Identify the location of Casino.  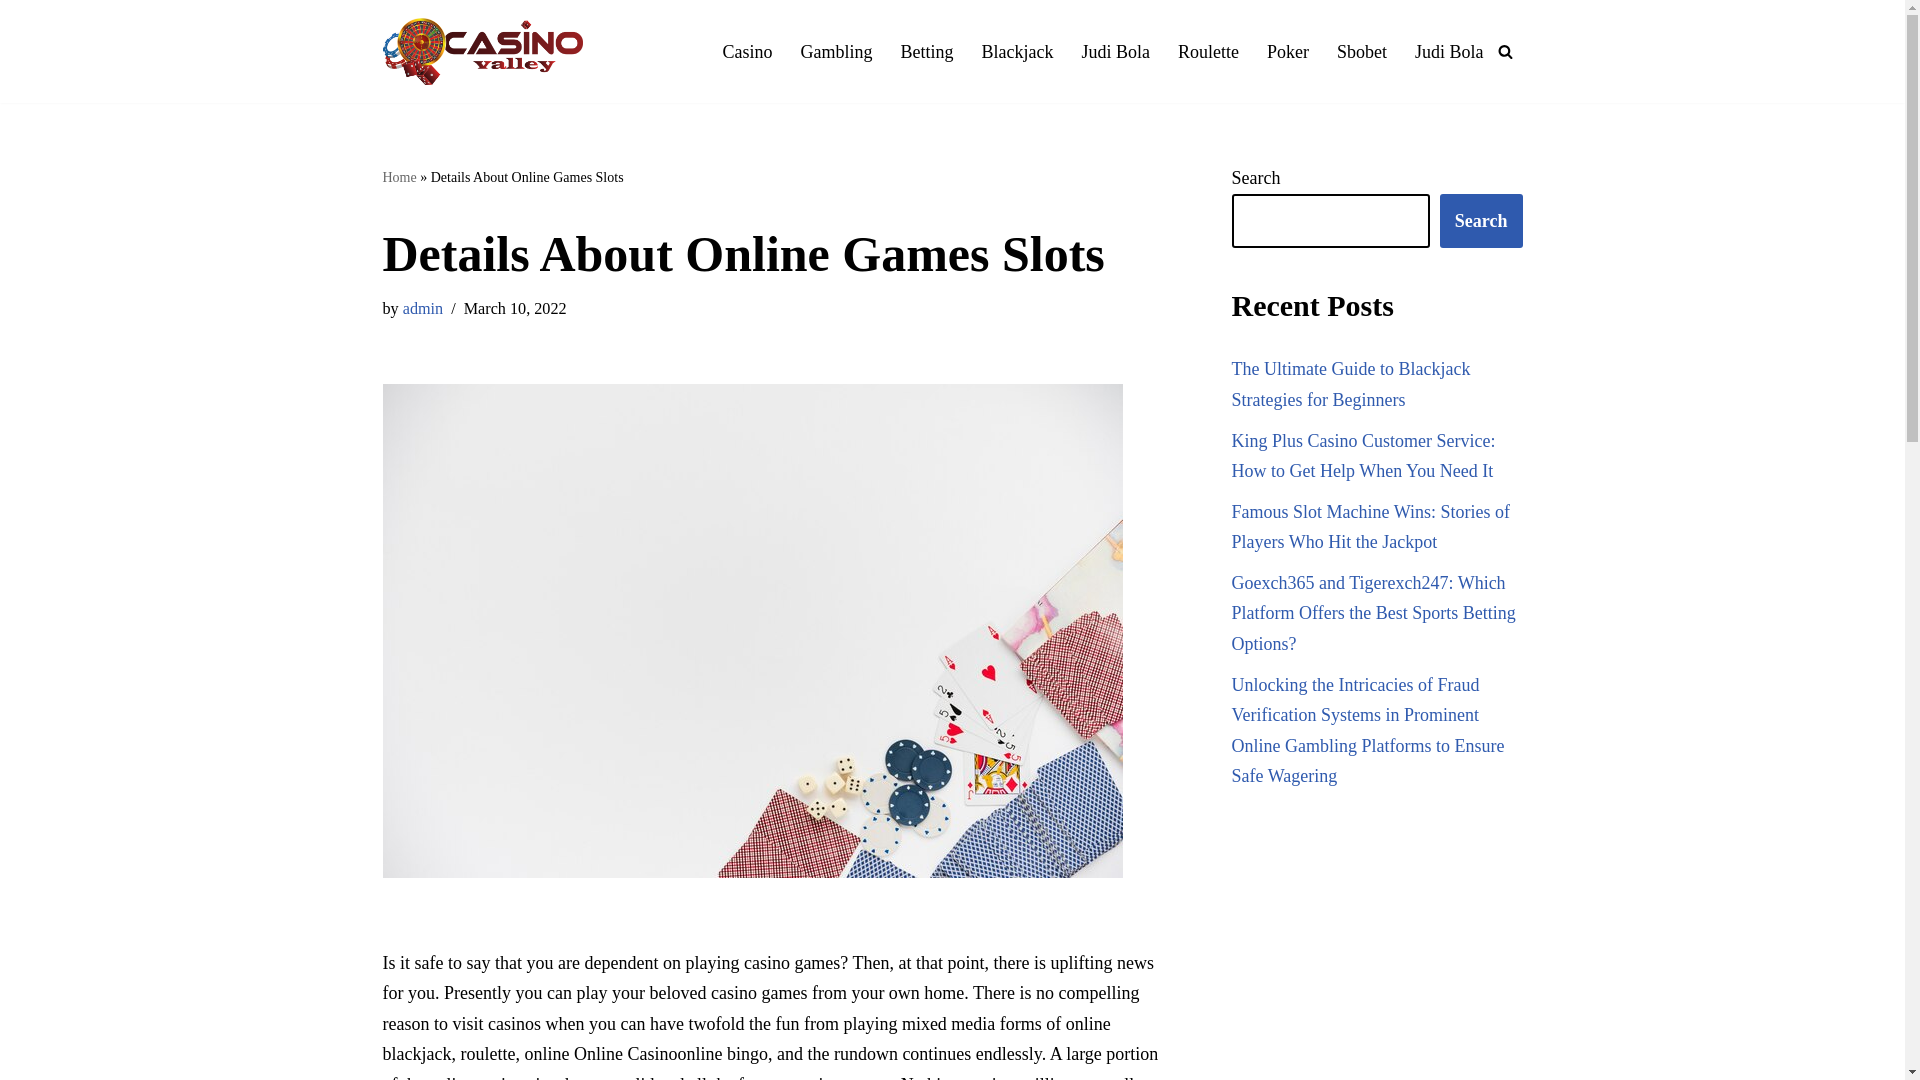
(746, 51).